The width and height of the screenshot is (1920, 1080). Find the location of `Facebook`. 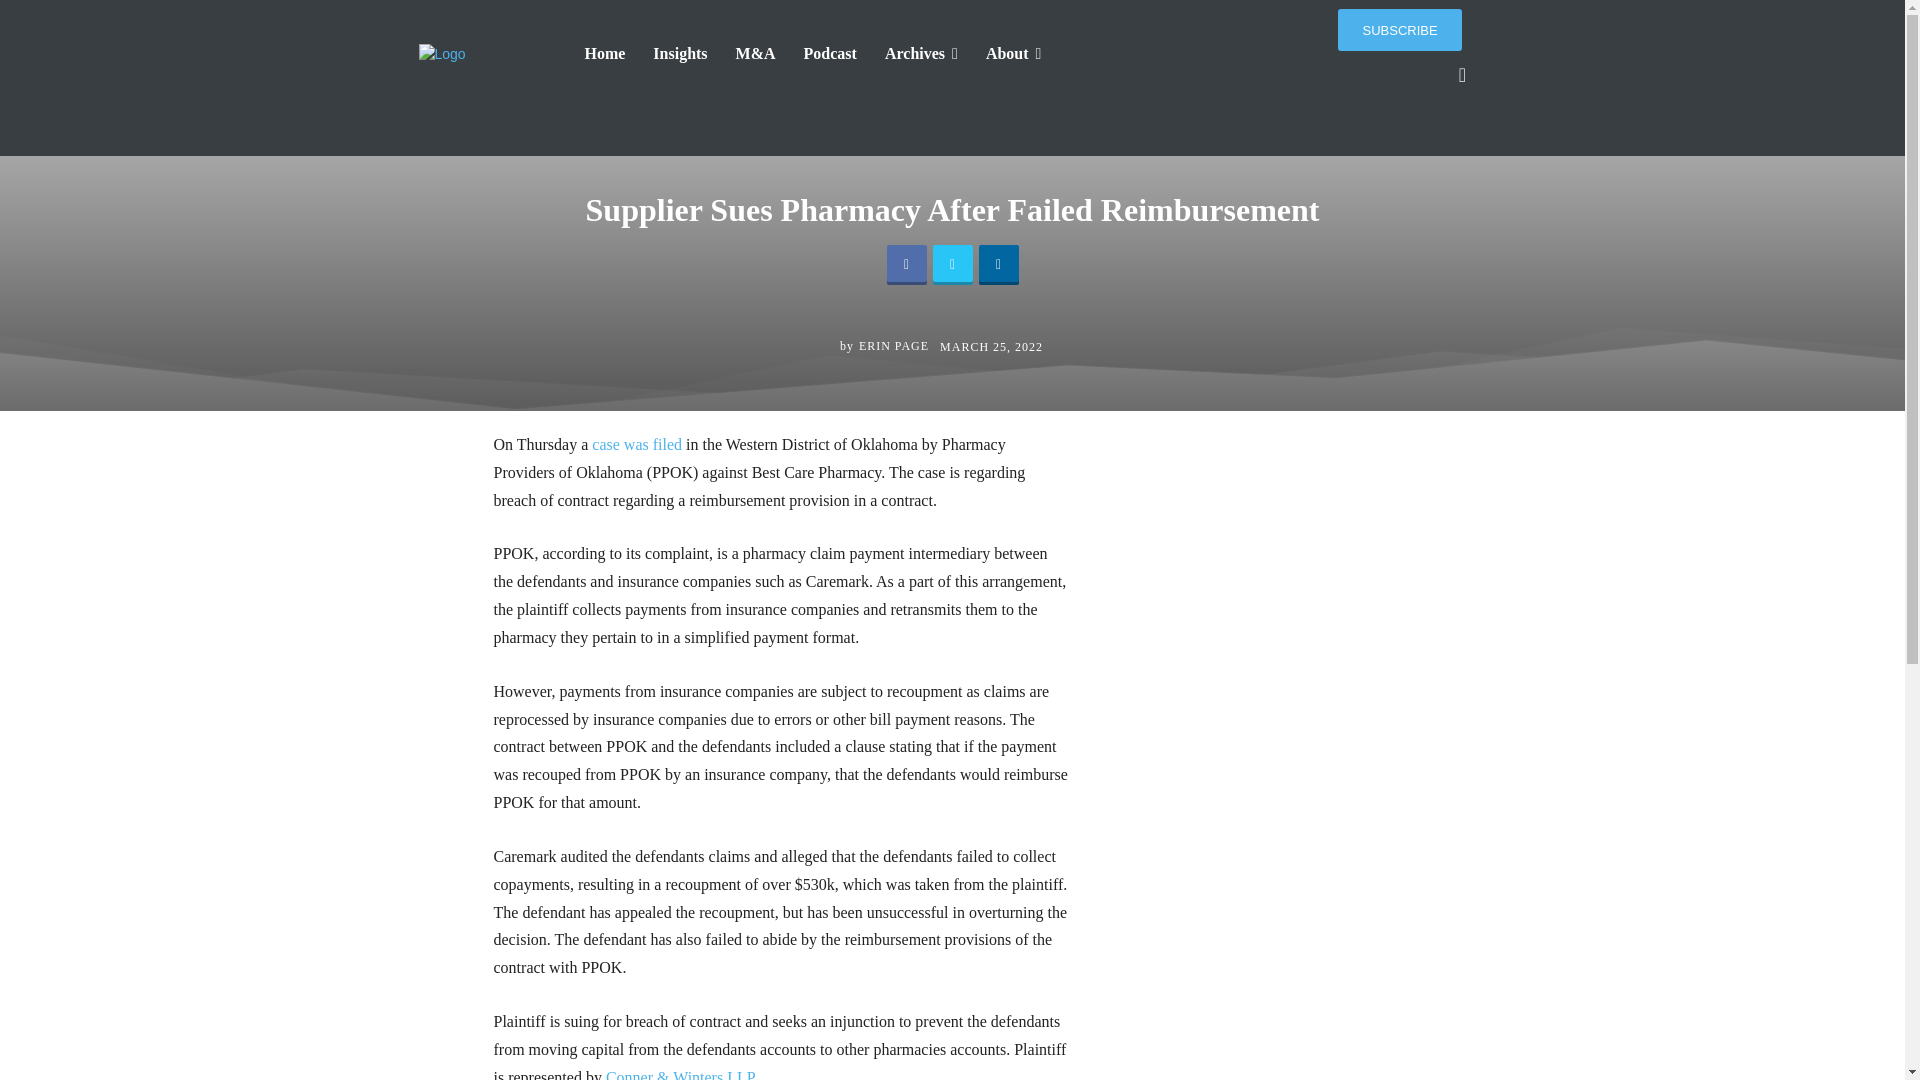

Facebook is located at coordinates (905, 265).